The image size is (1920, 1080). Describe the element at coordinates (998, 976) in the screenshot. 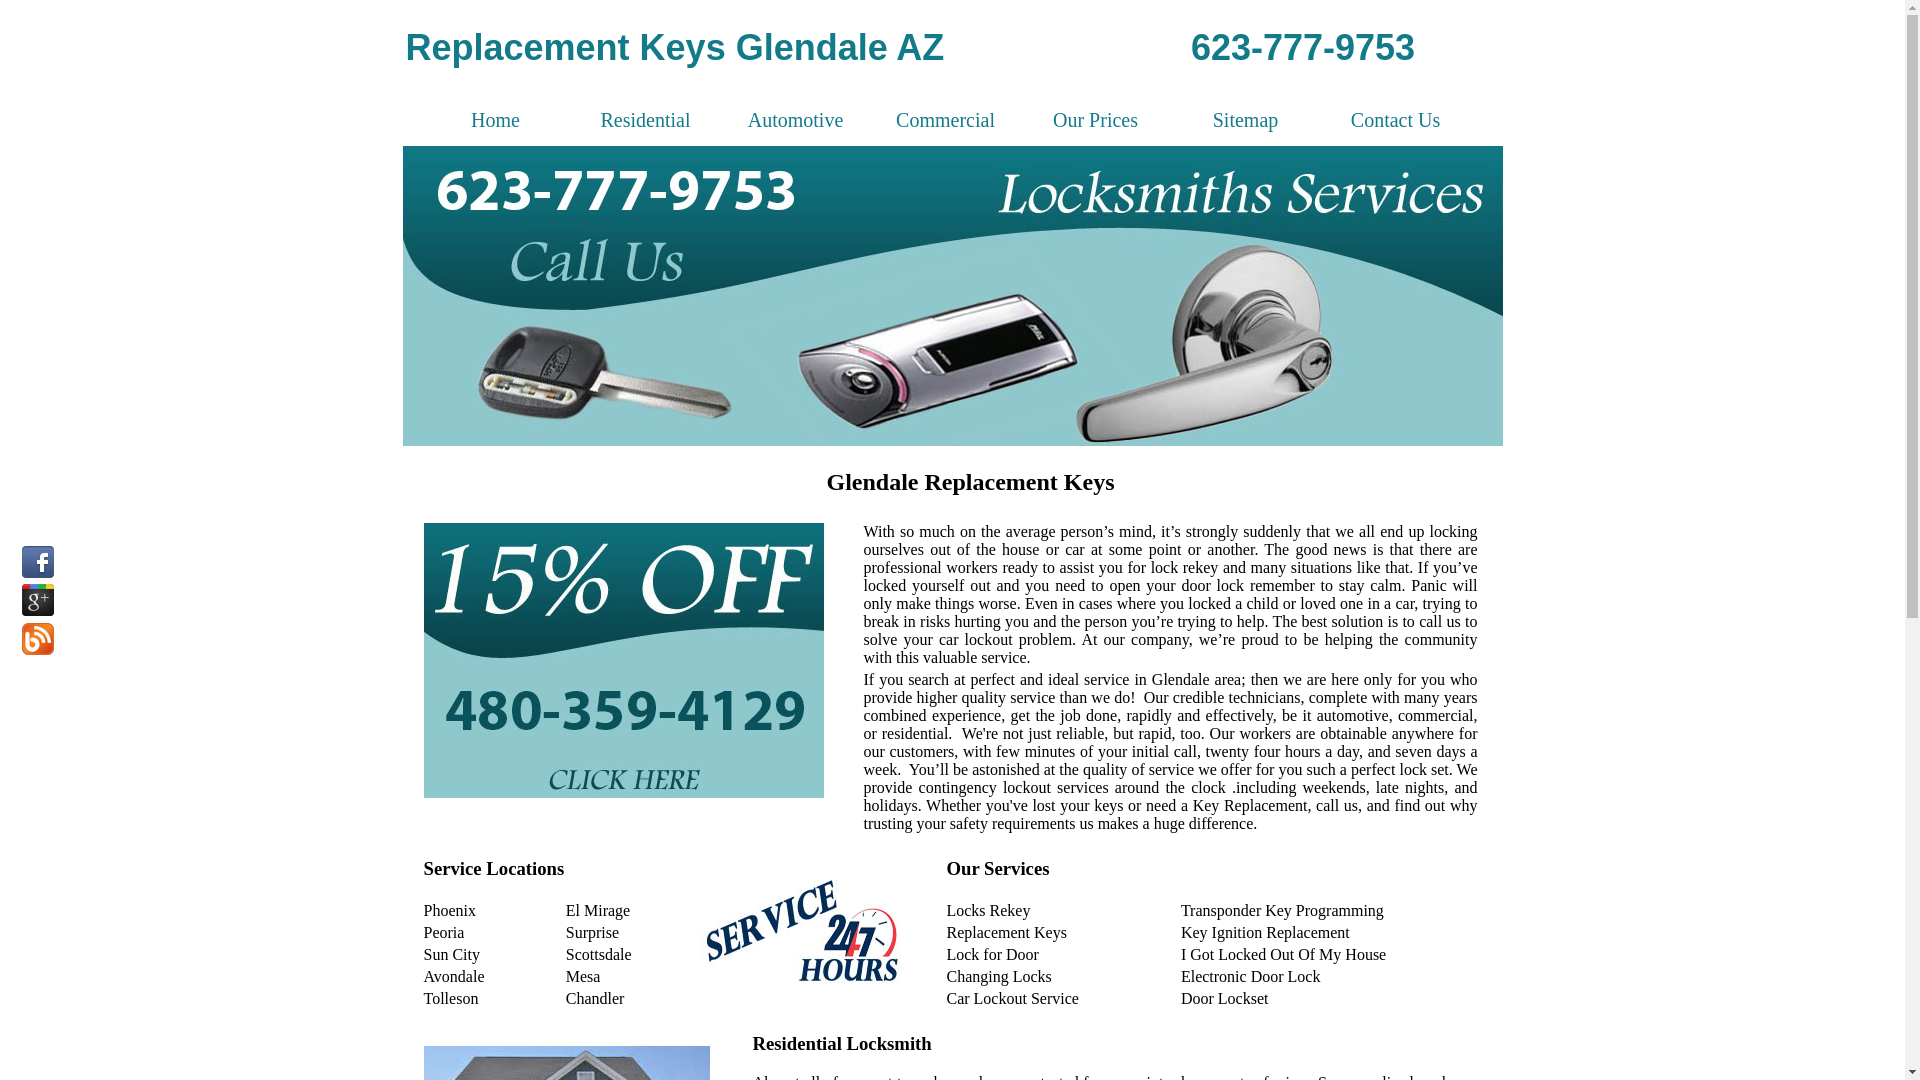

I see `Changing Locks` at that location.